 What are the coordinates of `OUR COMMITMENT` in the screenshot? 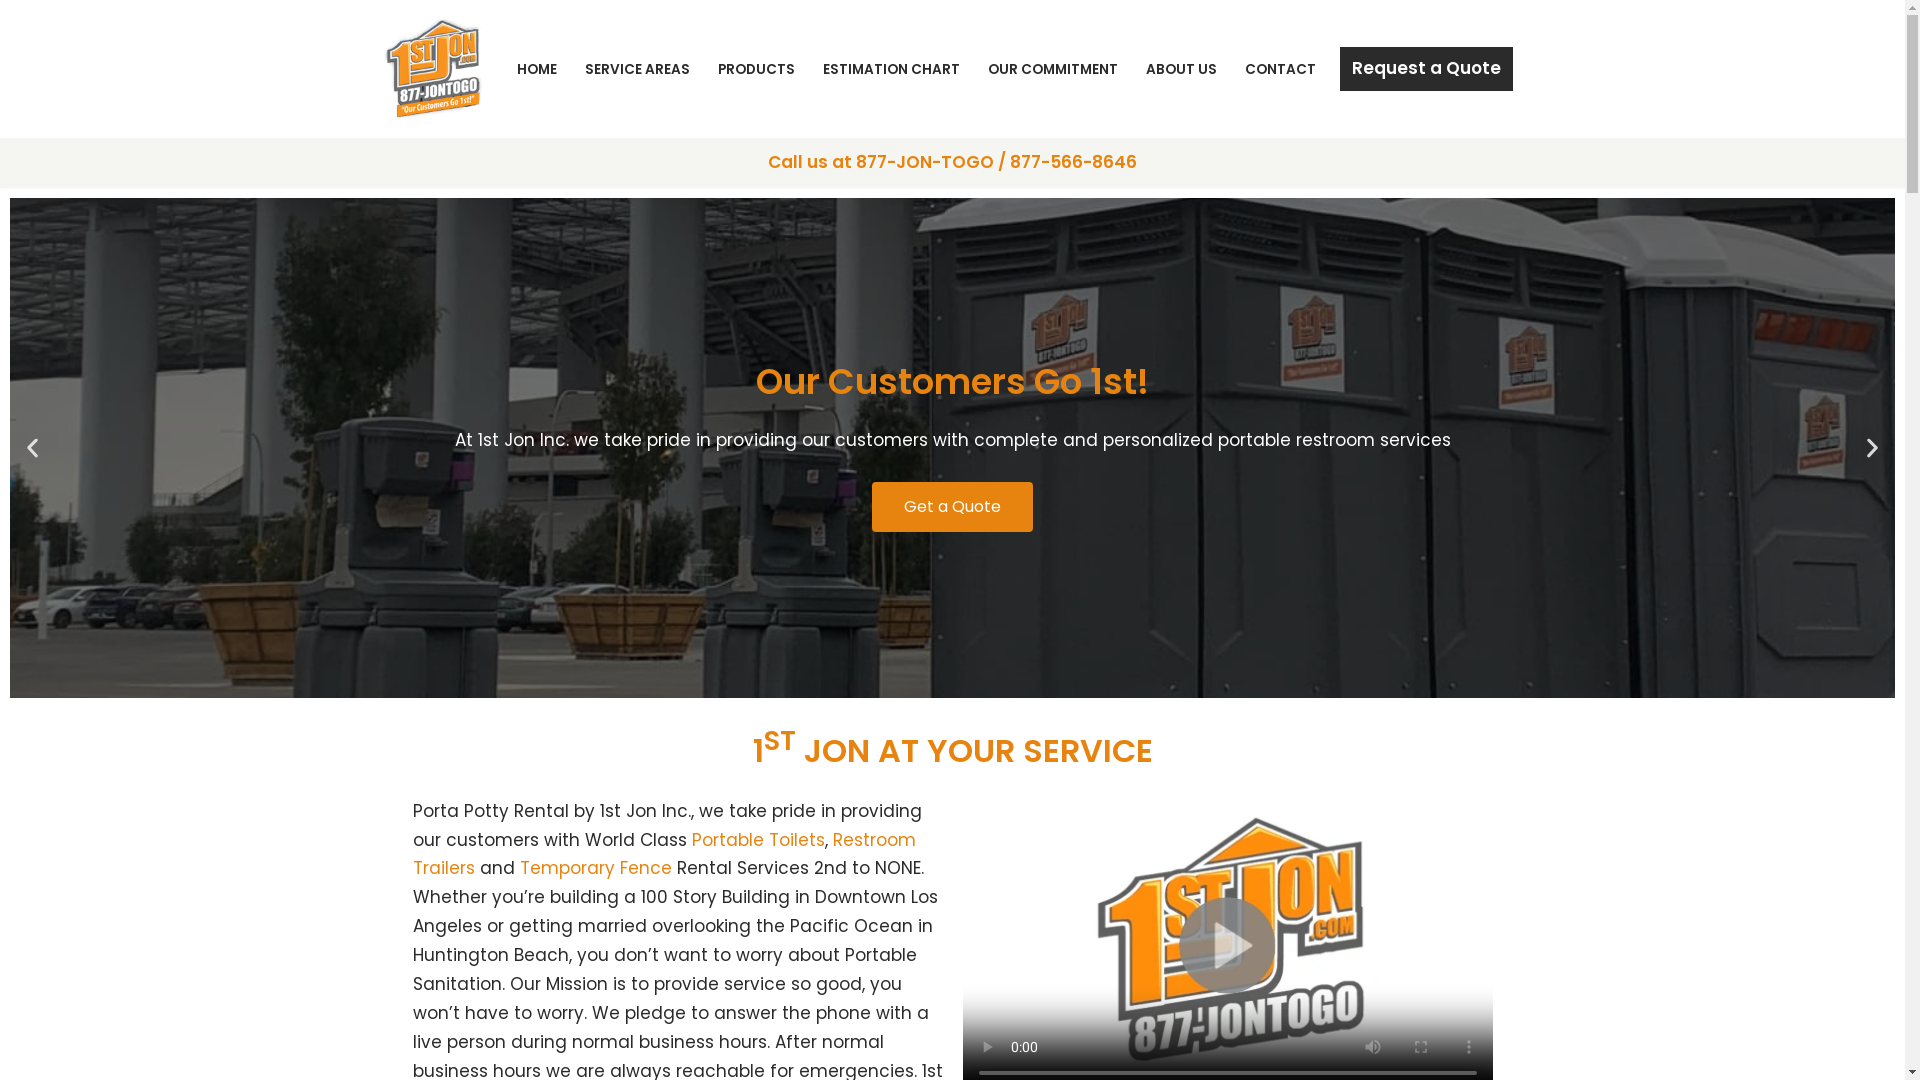 It's located at (1052, 68).